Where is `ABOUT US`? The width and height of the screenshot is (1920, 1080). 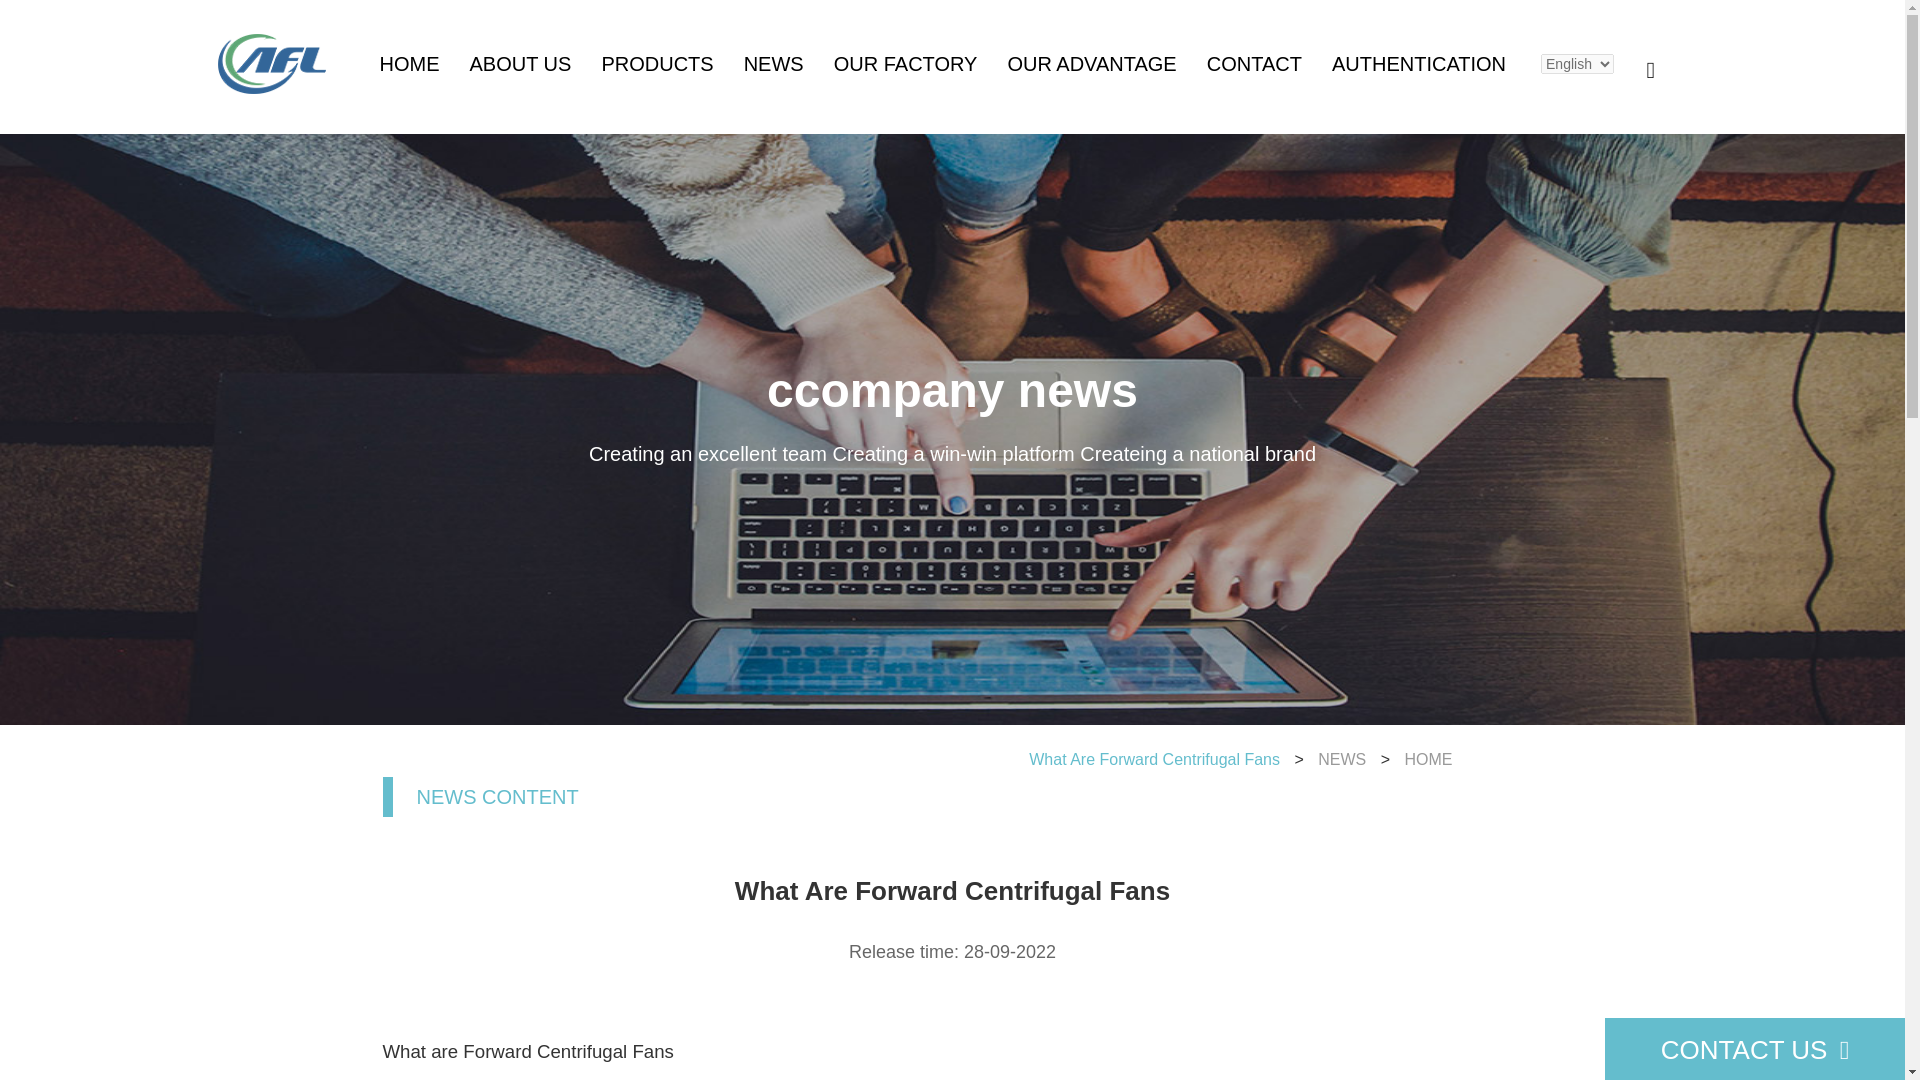 ABOUT US is located at coordinates (521, 63).